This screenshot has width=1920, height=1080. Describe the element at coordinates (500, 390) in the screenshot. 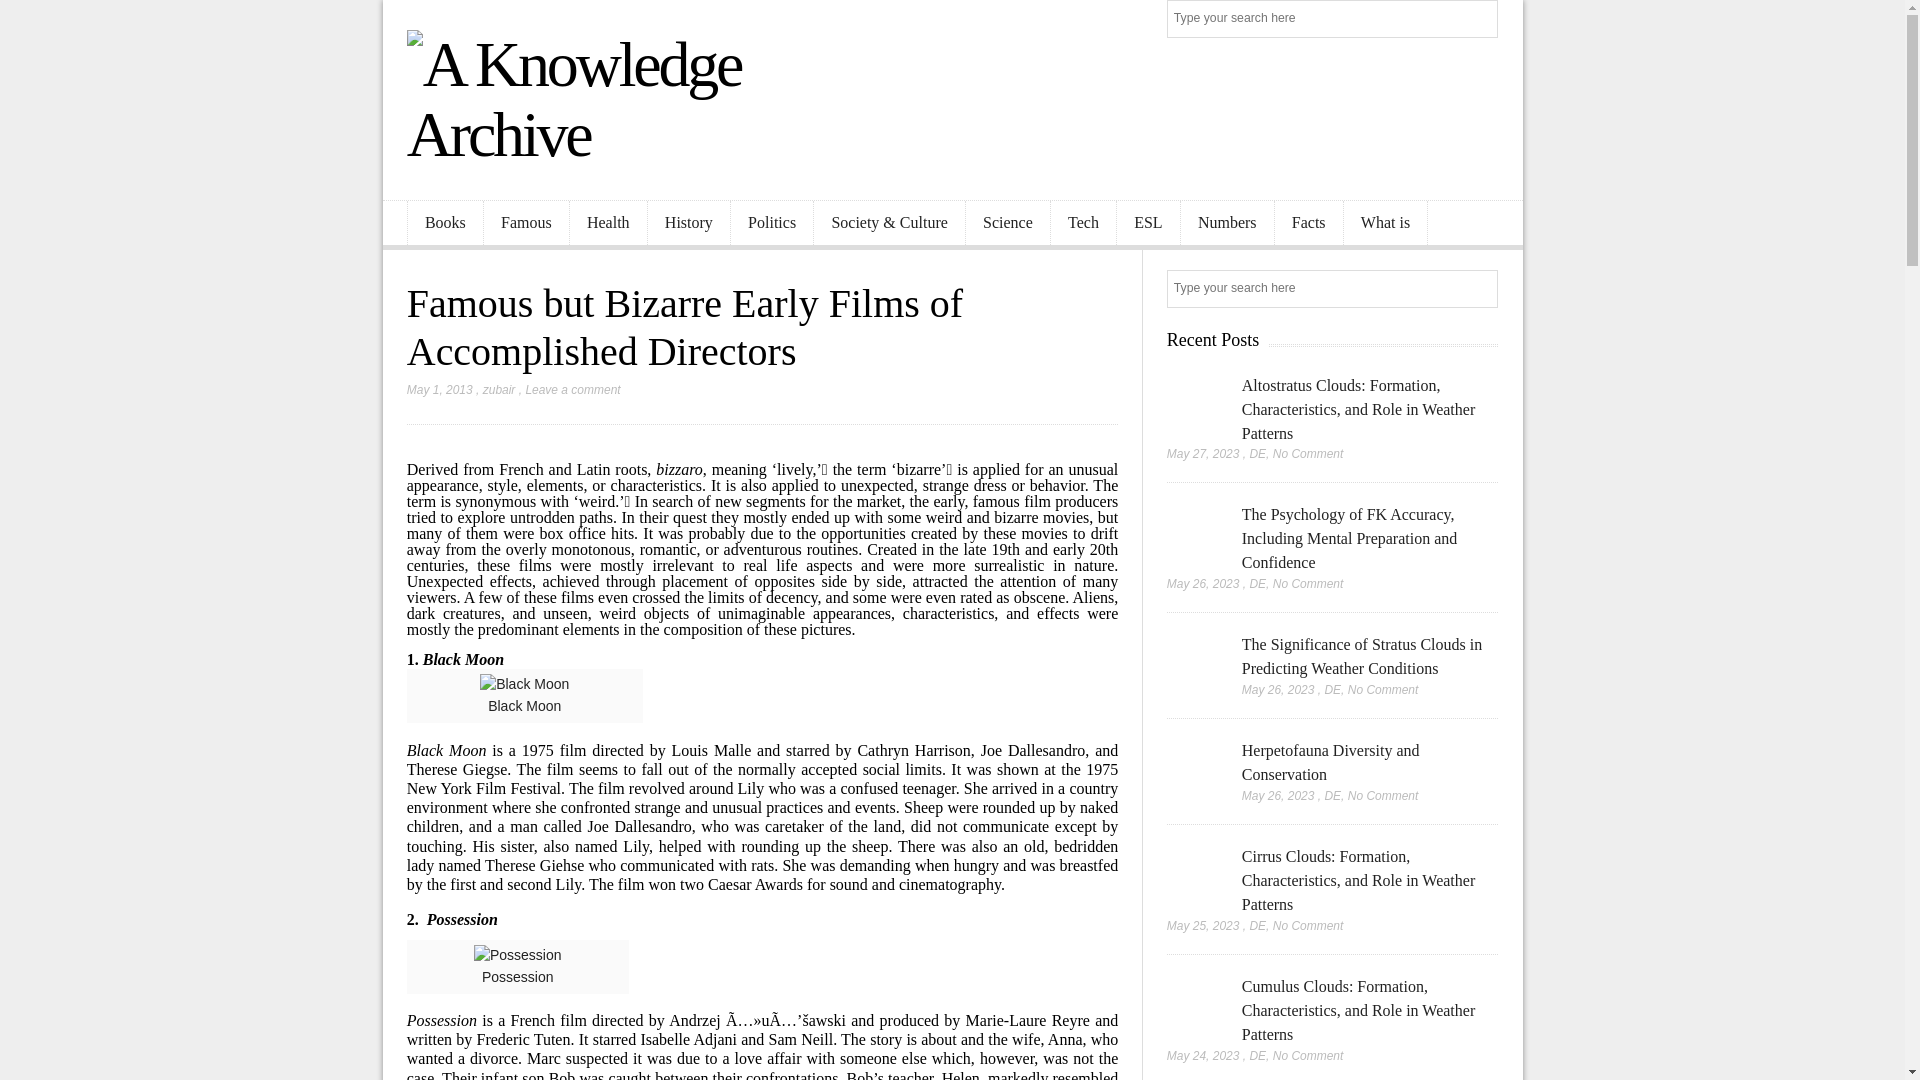

I see `zubair` at that location.